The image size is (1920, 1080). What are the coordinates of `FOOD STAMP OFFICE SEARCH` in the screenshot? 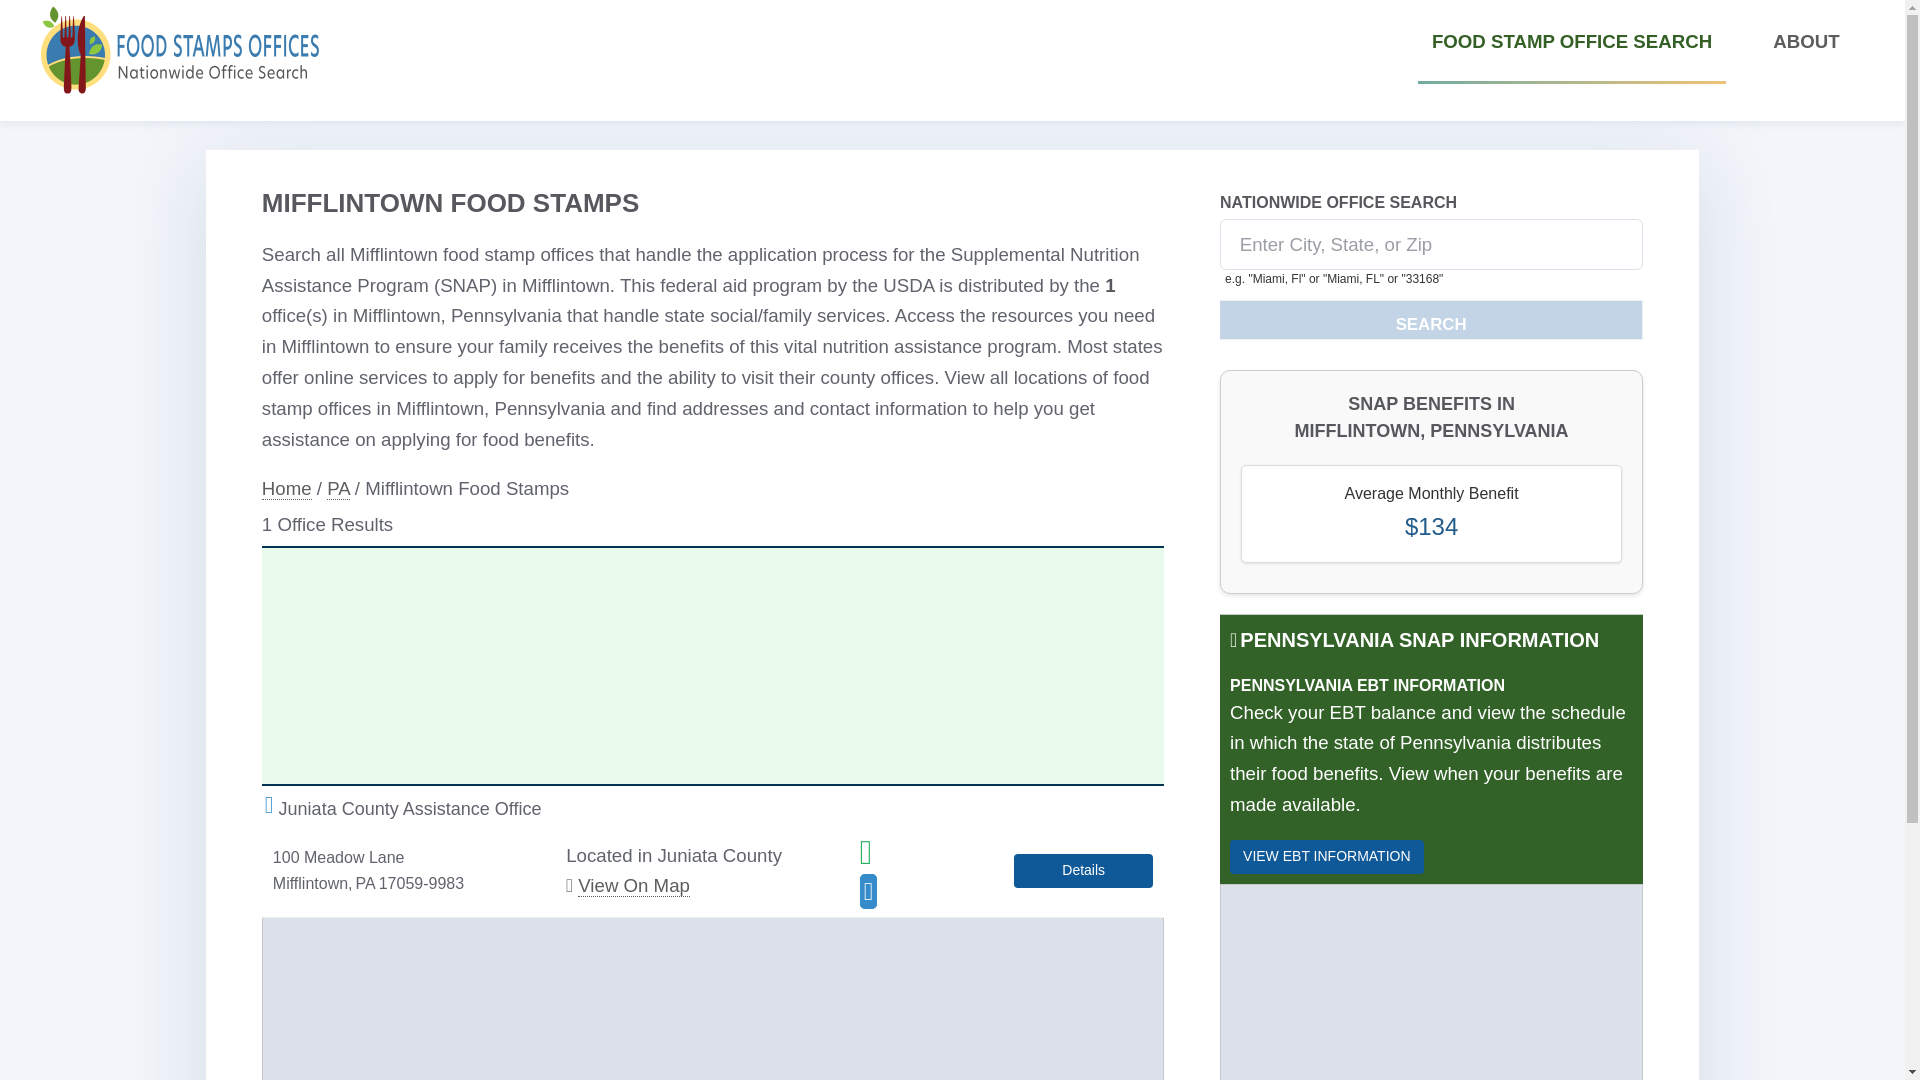 It's located at (1572, 42).